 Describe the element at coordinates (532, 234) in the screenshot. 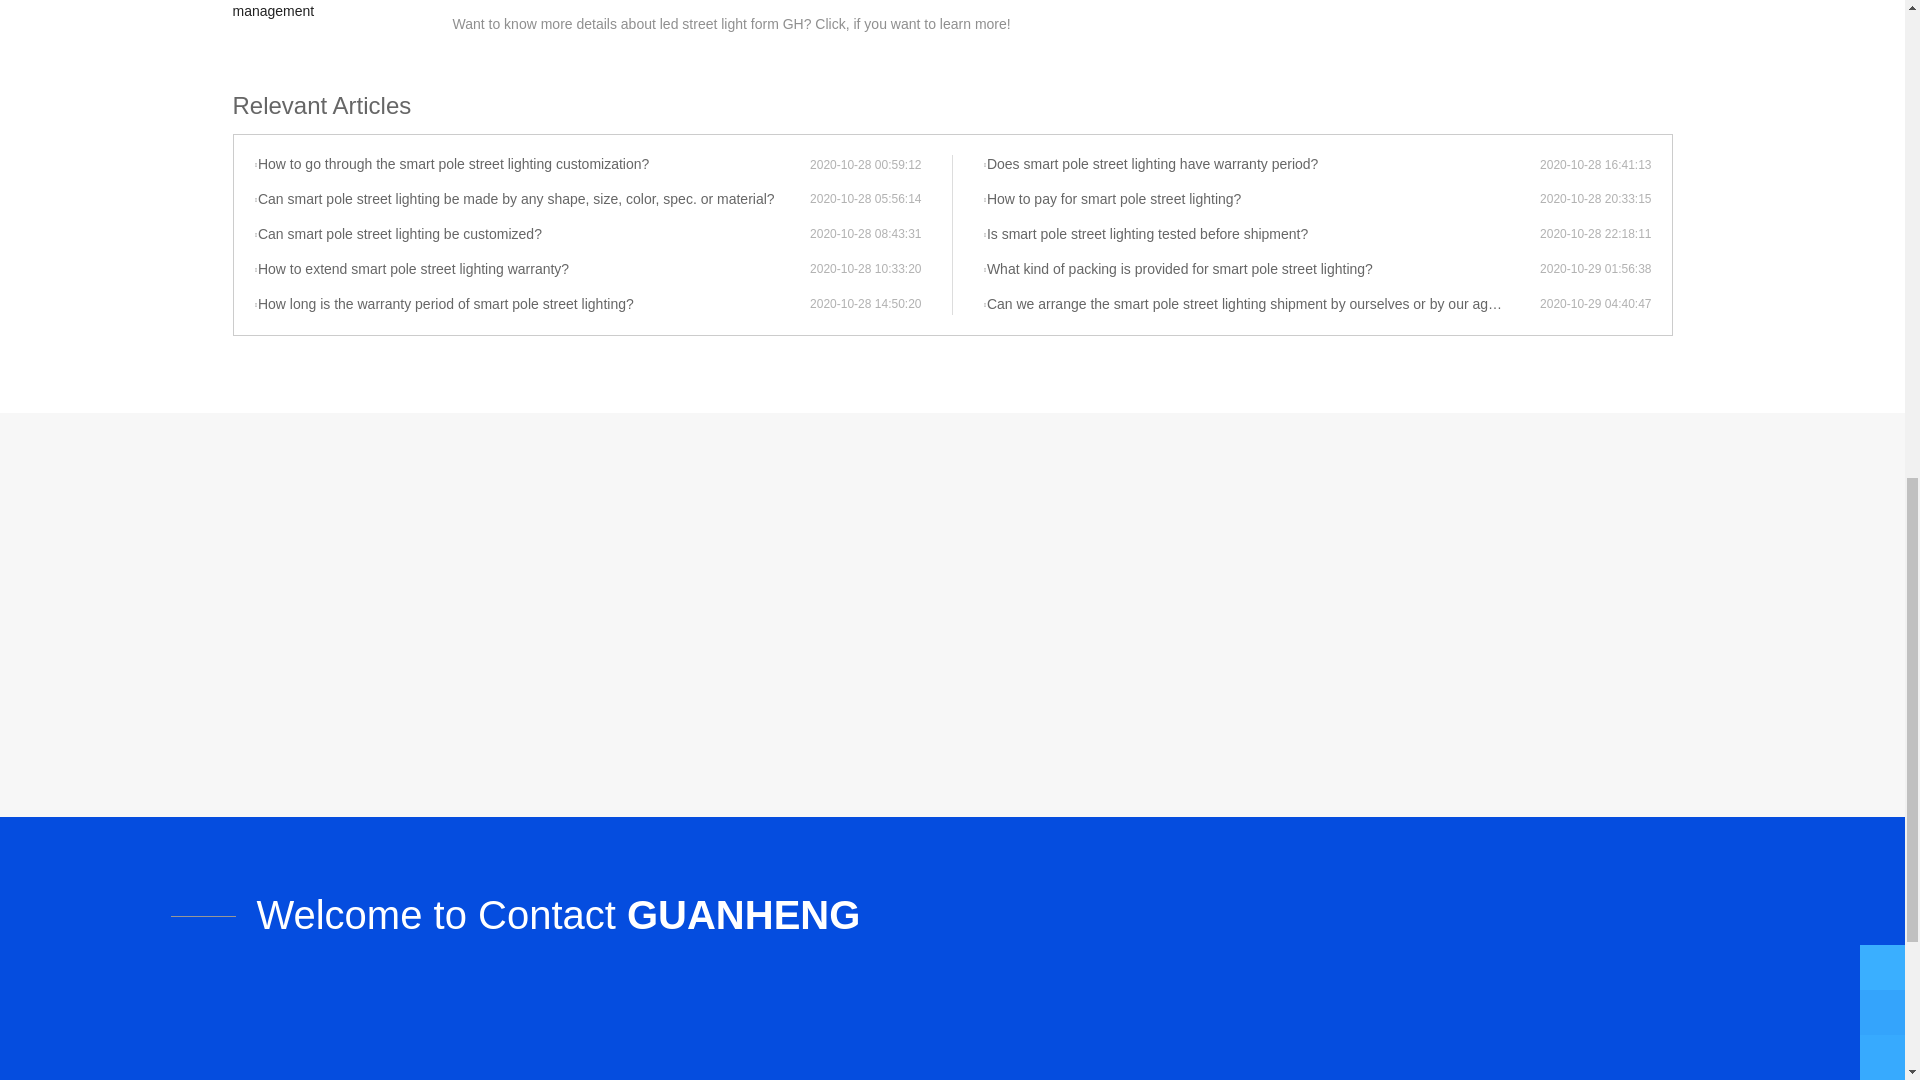

I see `Can smart pole street lighting be customized?` at that location.